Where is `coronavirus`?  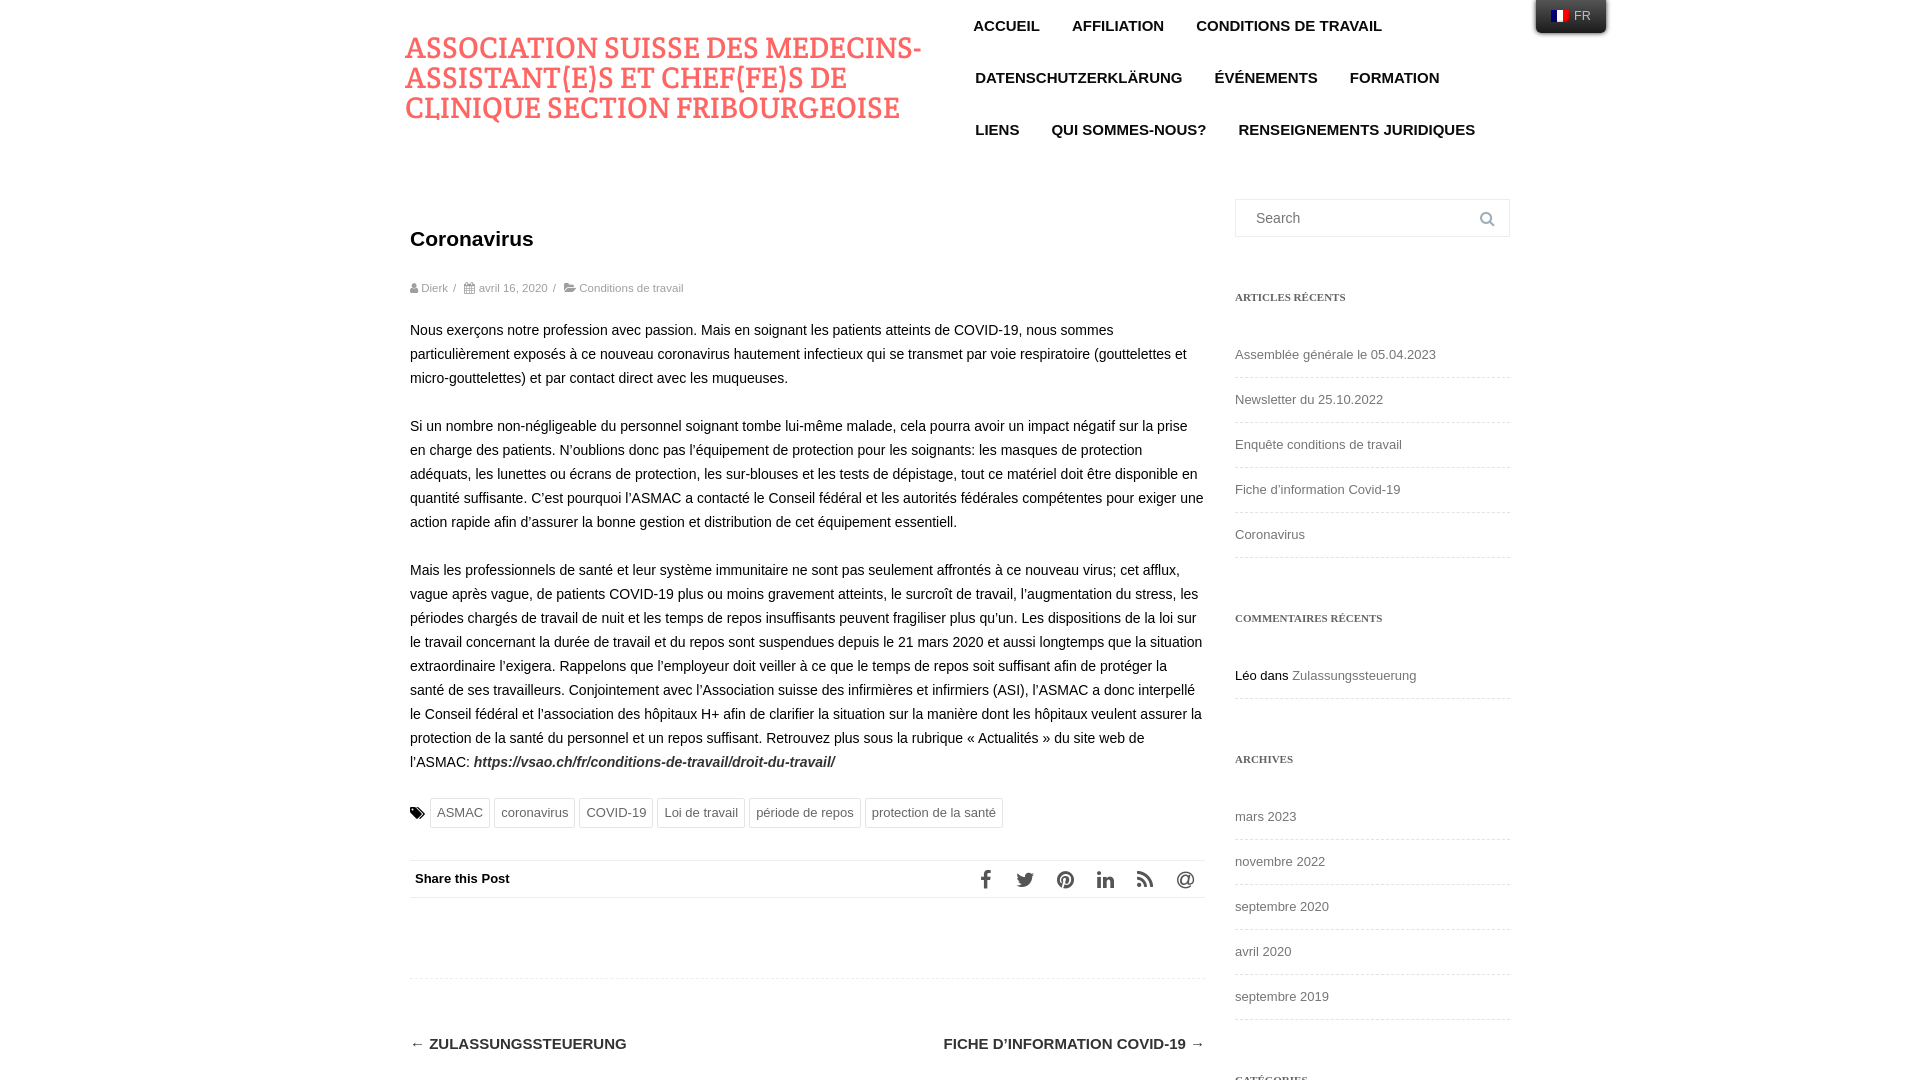 coronavirus is located at coordinates (534, 813).